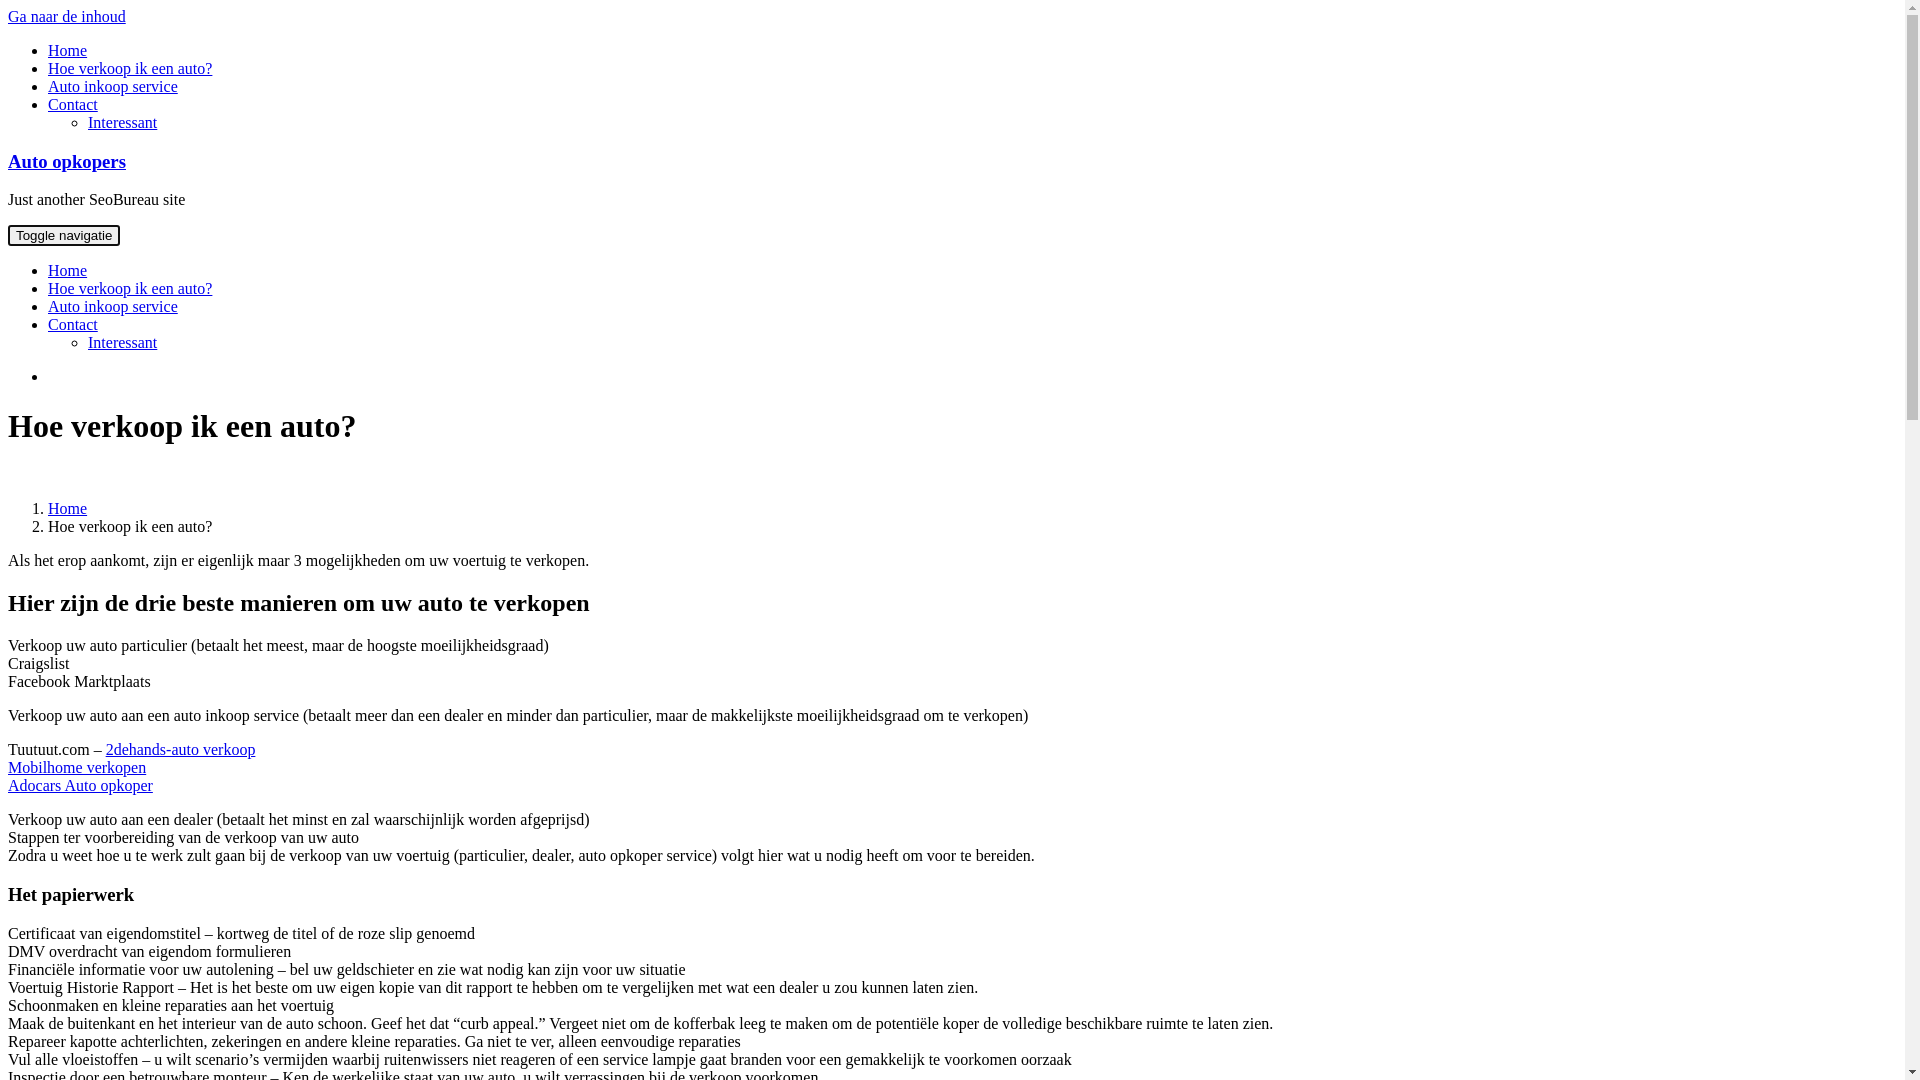  I want to click on Home, so click(68, 270).